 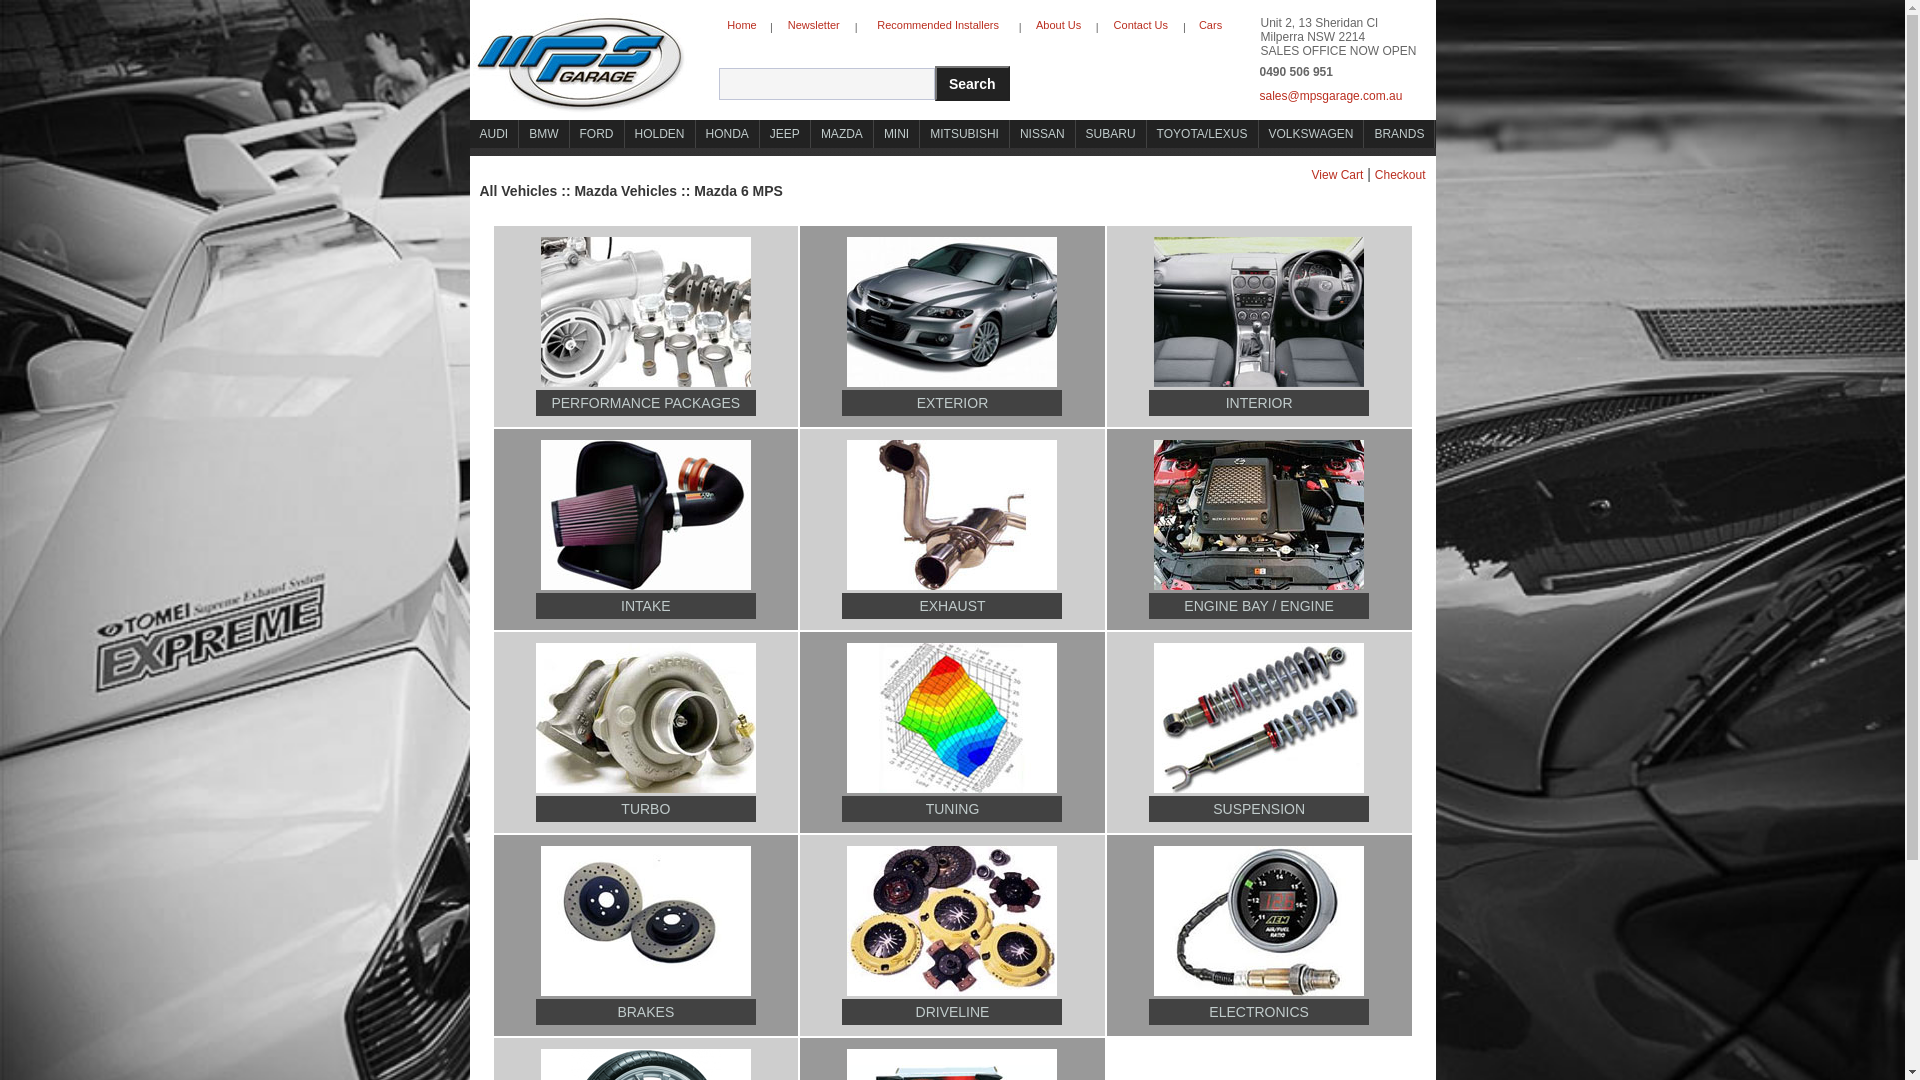 What do you see at coordinates (1259, 606) in the screenshot?
I see `ENGINE BAY / ENGINE` at bounding box center [1259, 606].